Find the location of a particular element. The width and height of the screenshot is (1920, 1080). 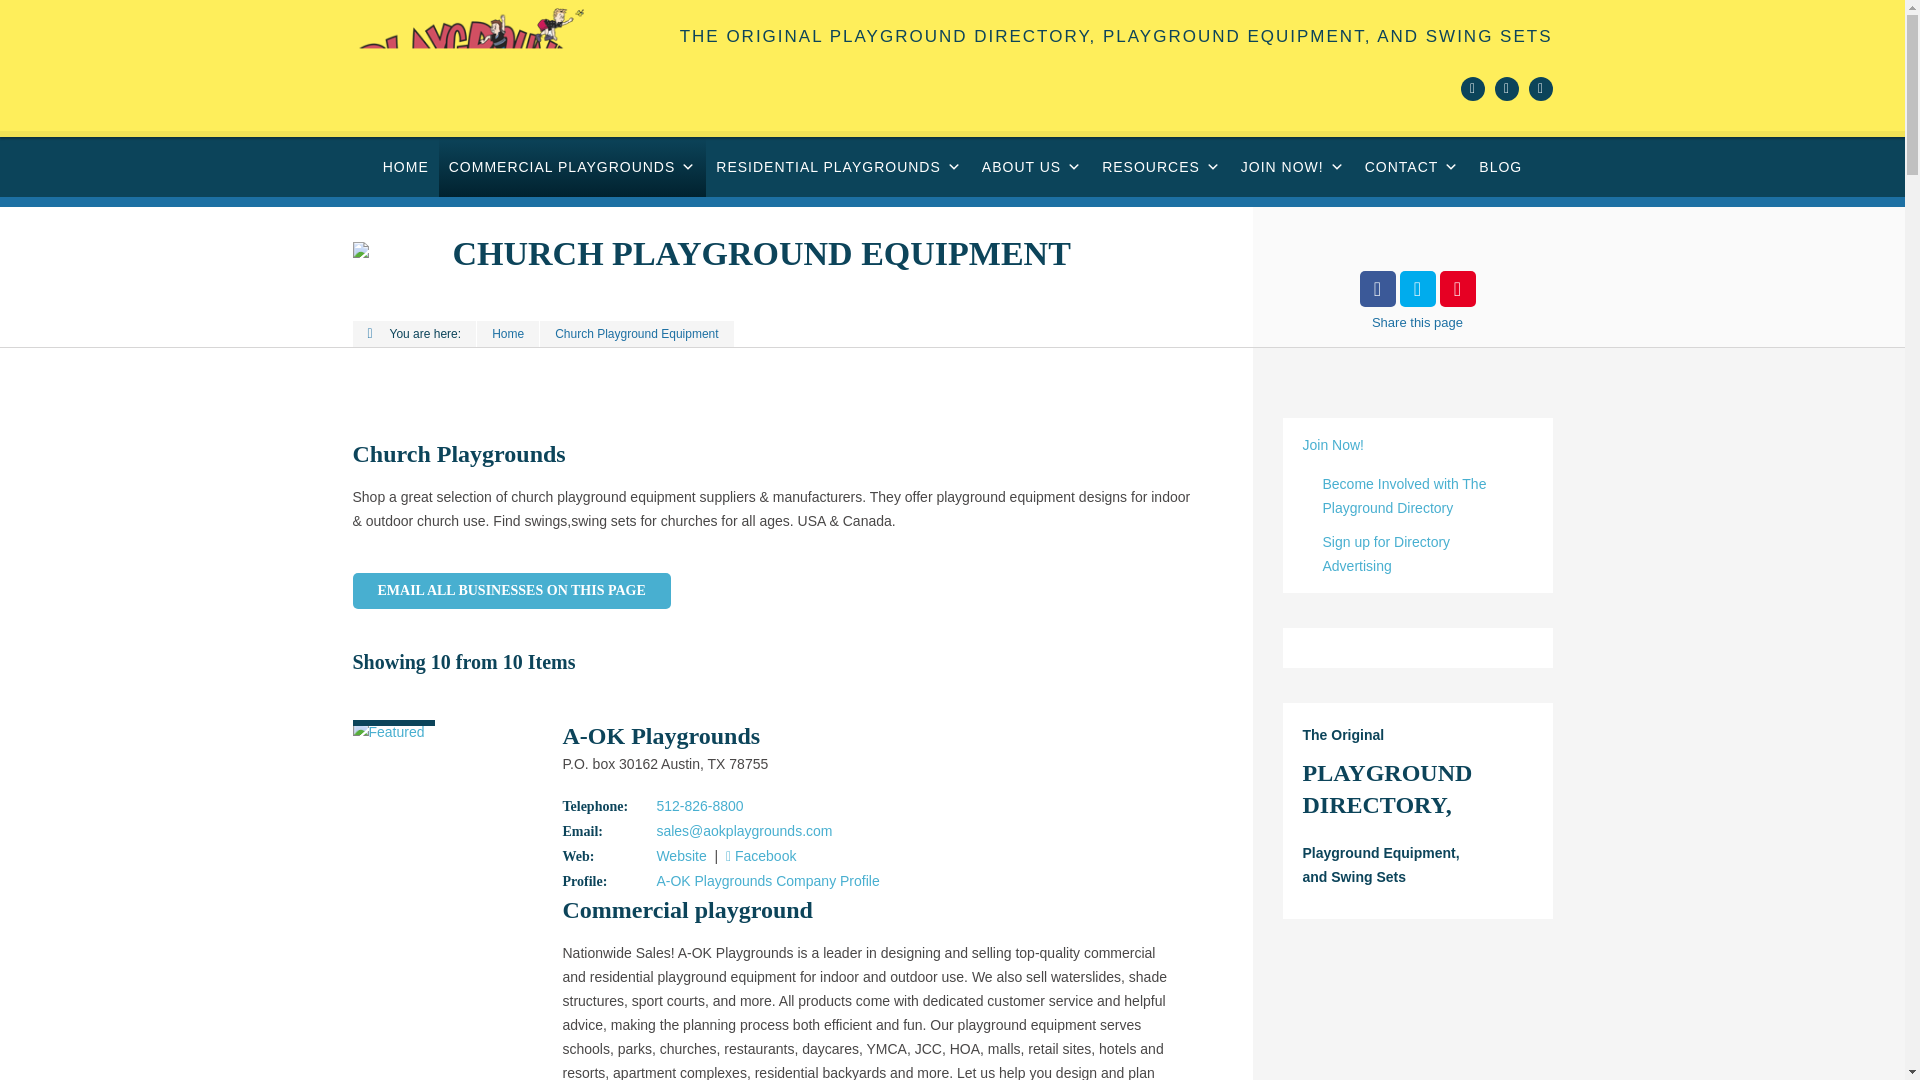

Home is located at coordinates (406, 166).